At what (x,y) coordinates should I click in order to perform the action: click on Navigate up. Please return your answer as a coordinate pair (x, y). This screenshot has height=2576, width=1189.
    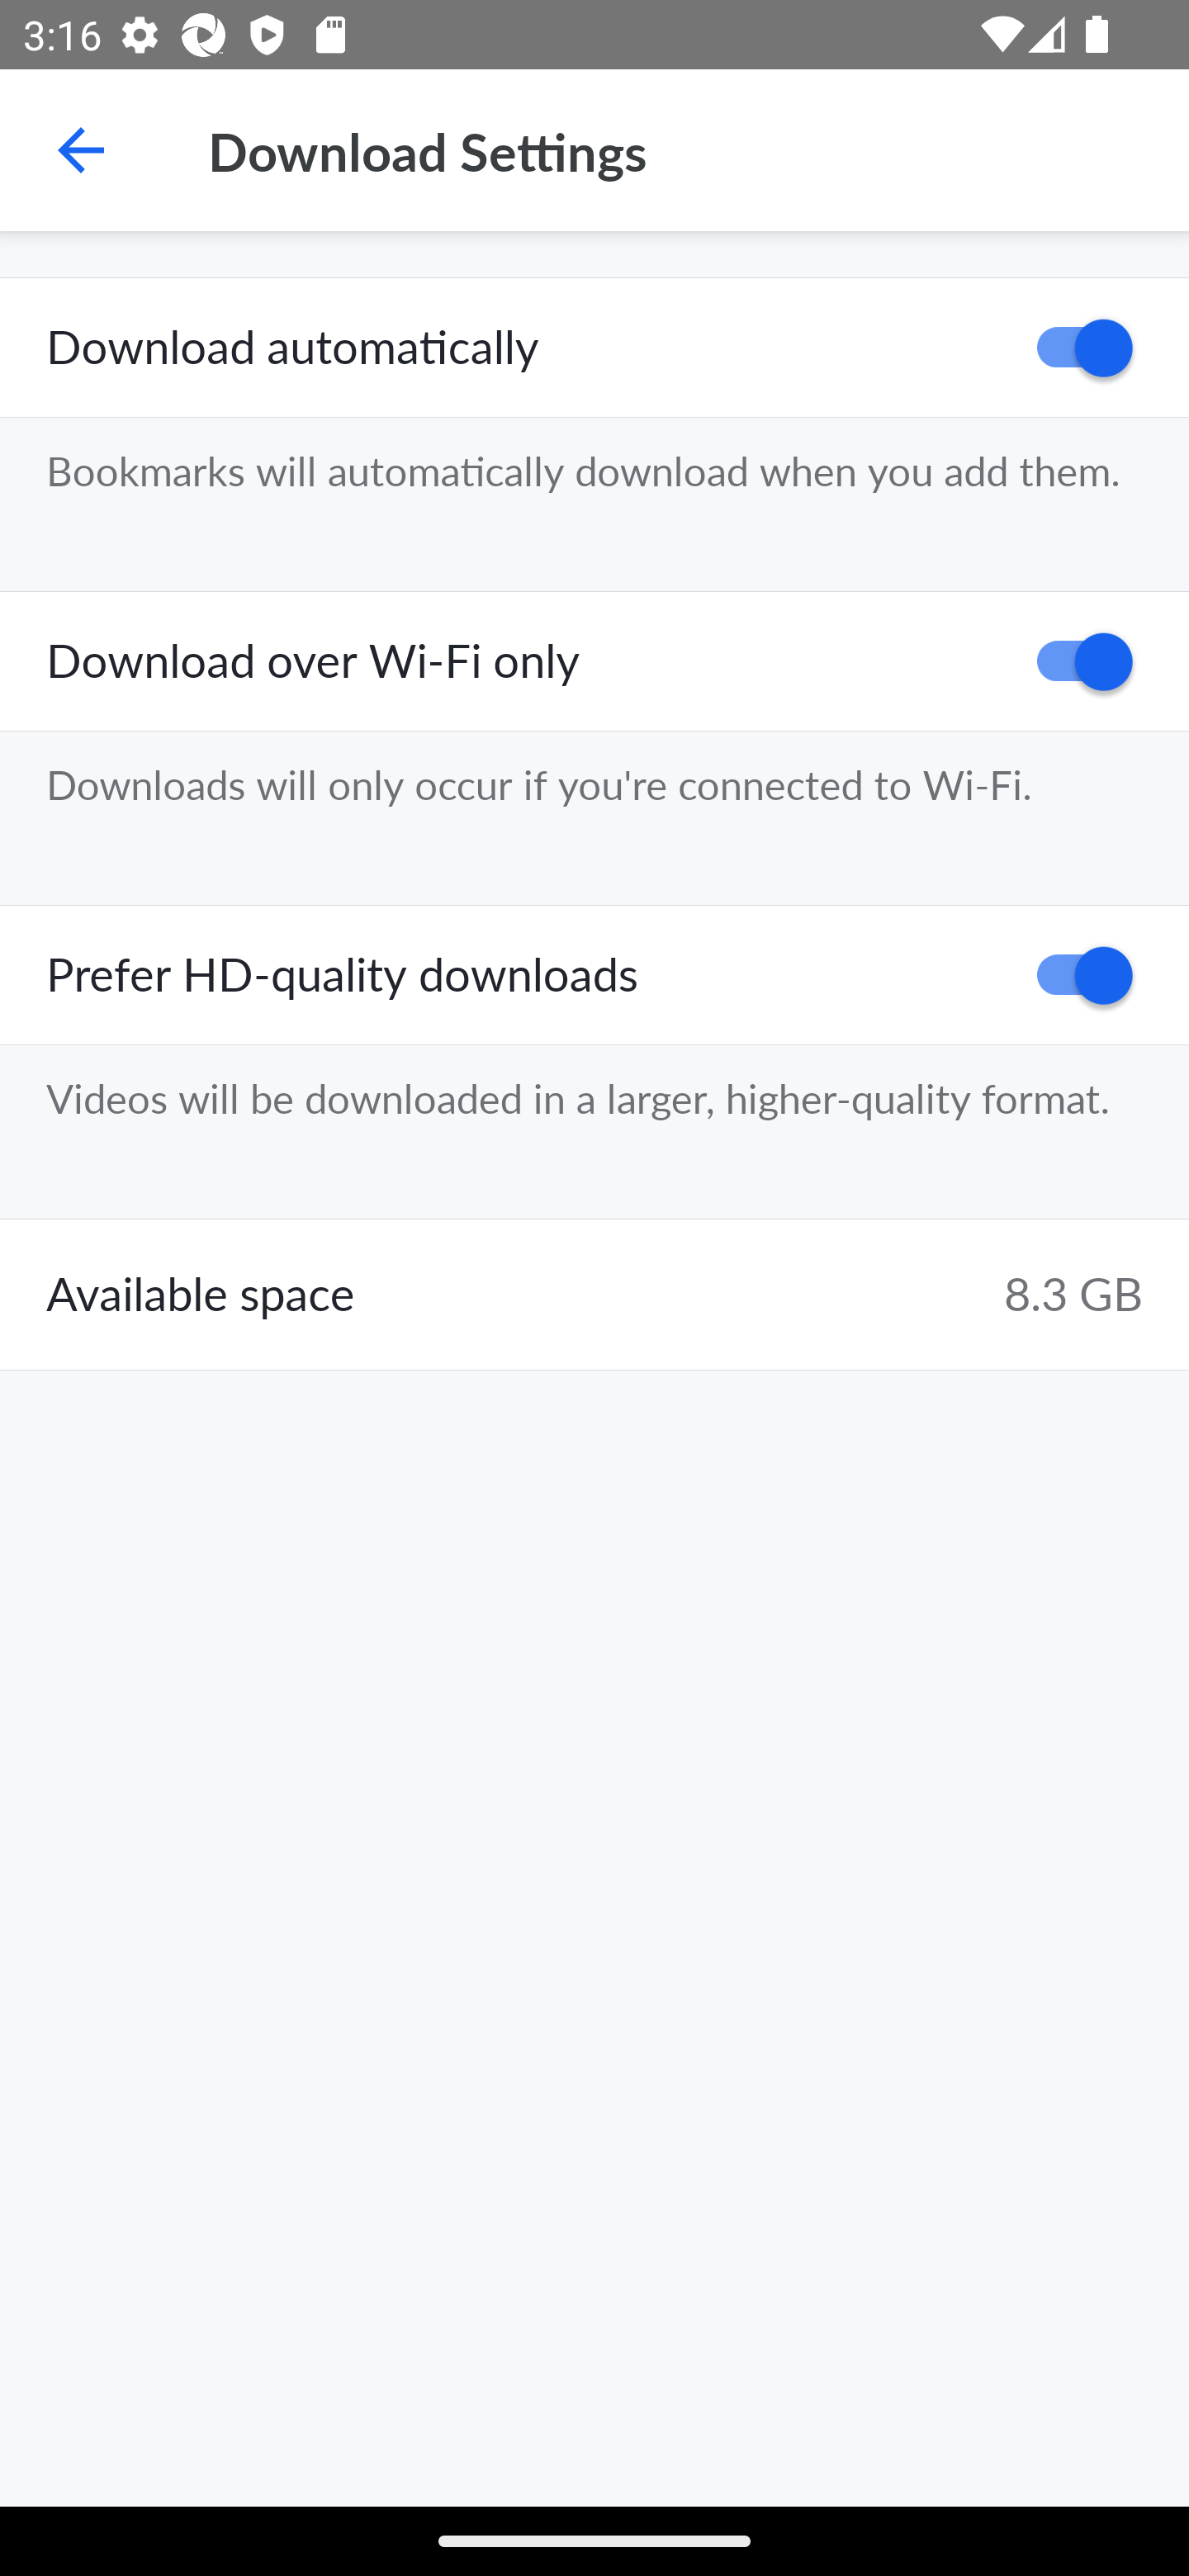
    Looking at the image, I should click on (81, 150).